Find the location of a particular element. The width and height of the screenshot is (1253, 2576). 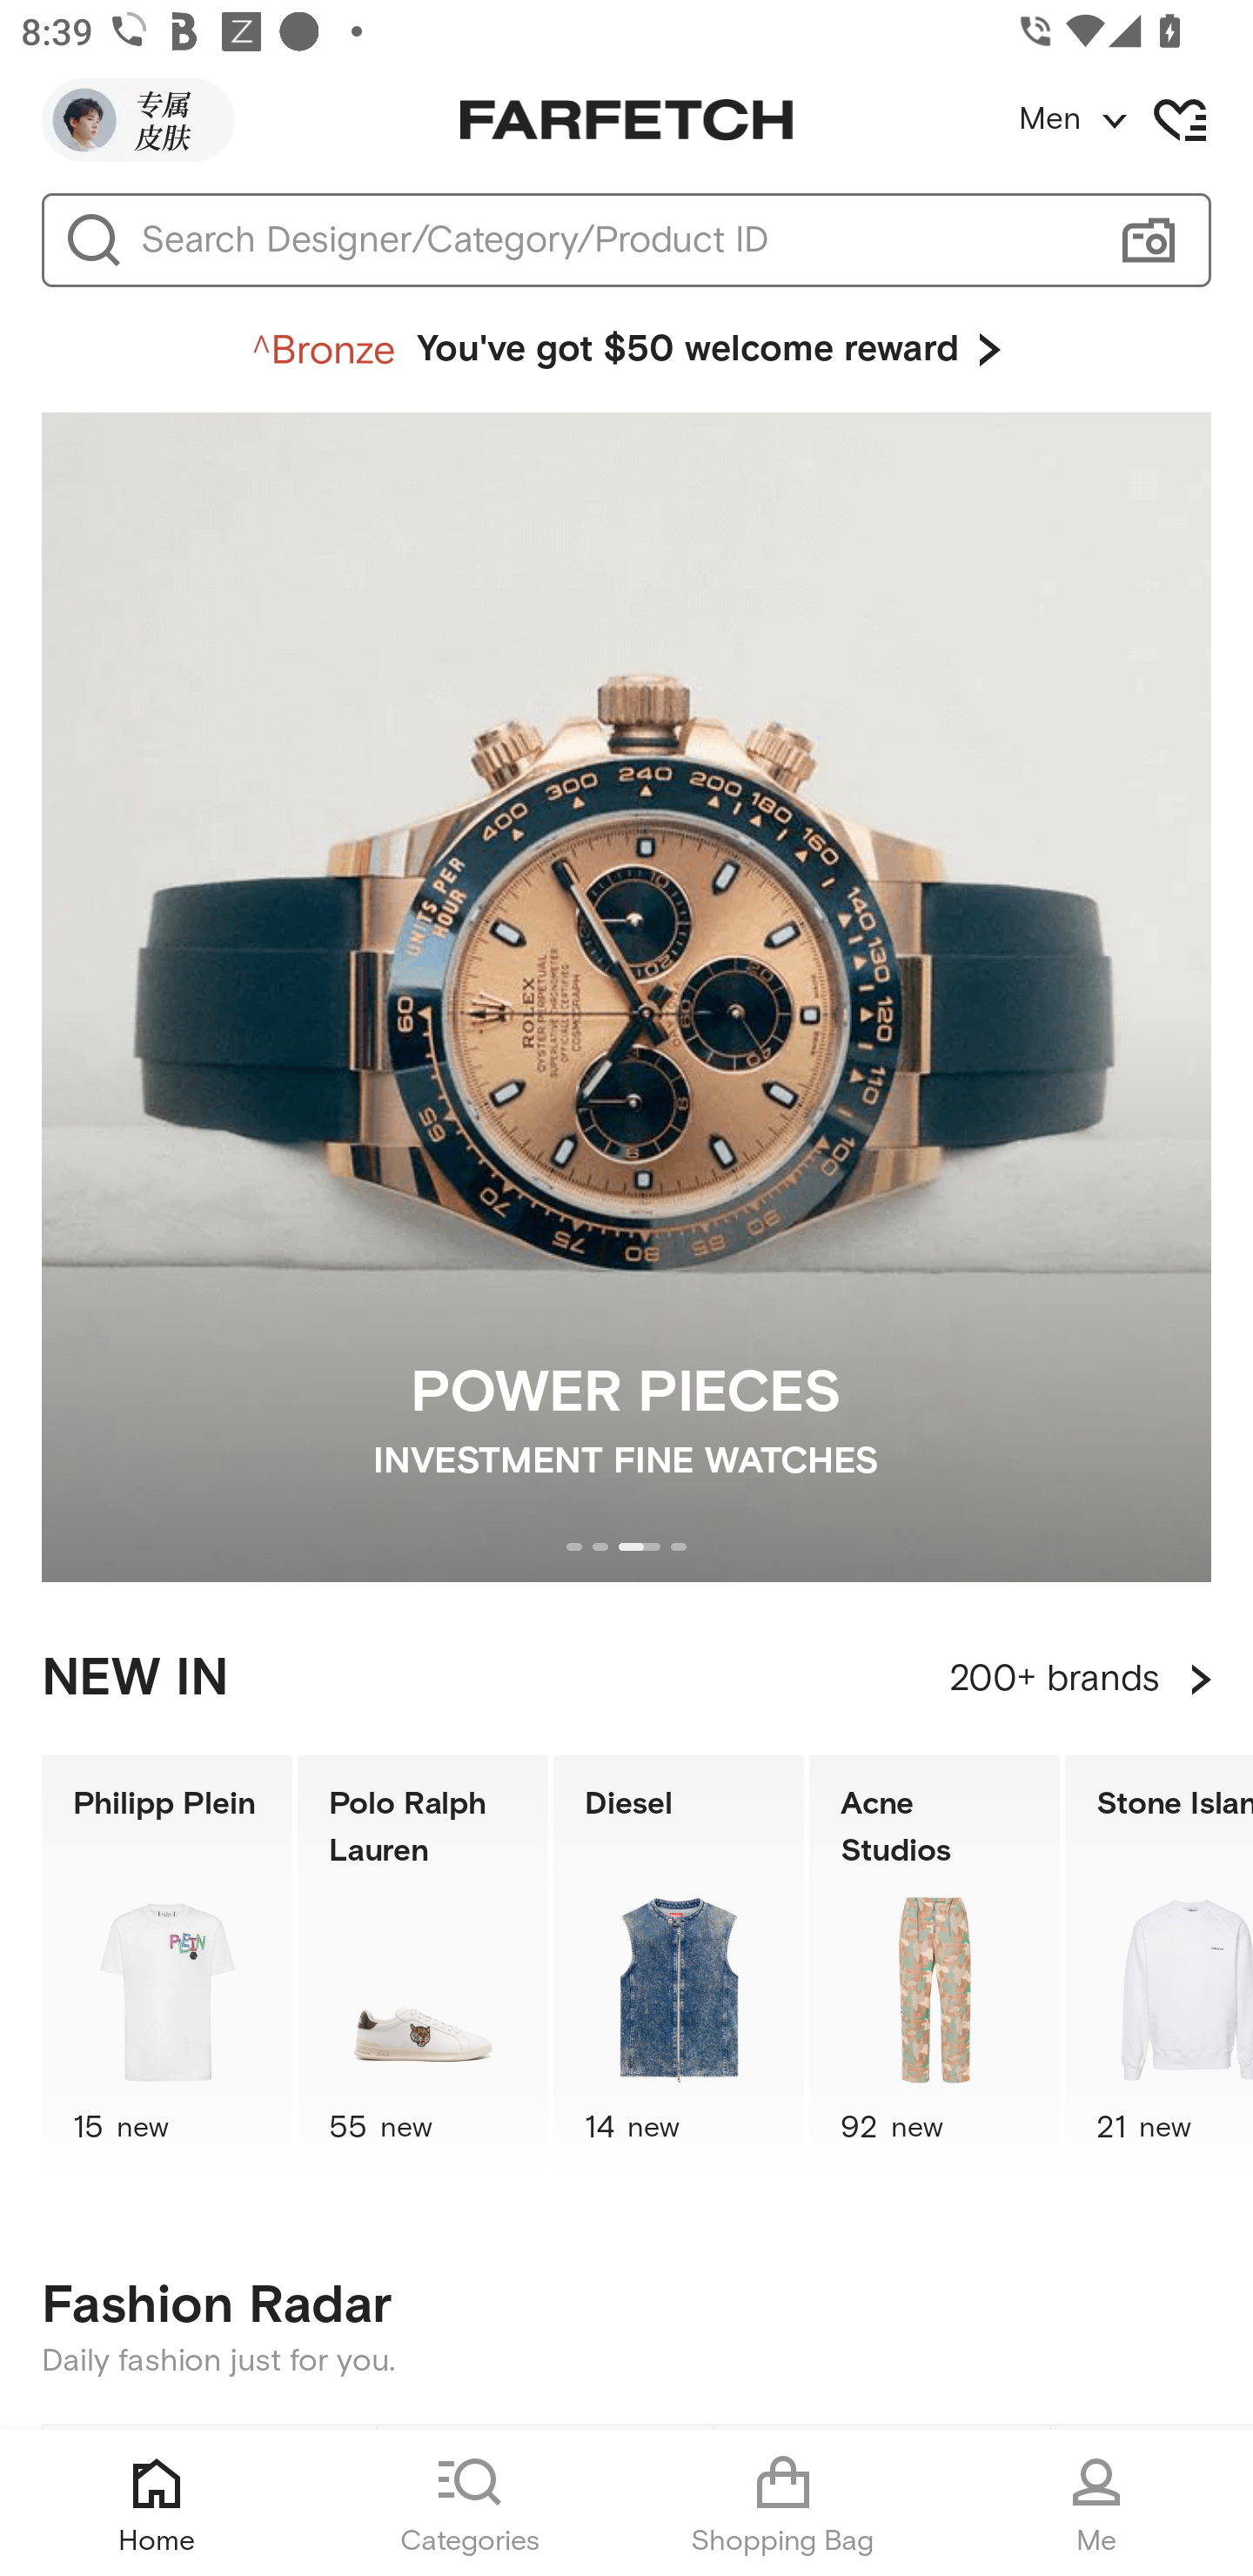

Acne Studios 92  new is located at coordinates (935, 1967).